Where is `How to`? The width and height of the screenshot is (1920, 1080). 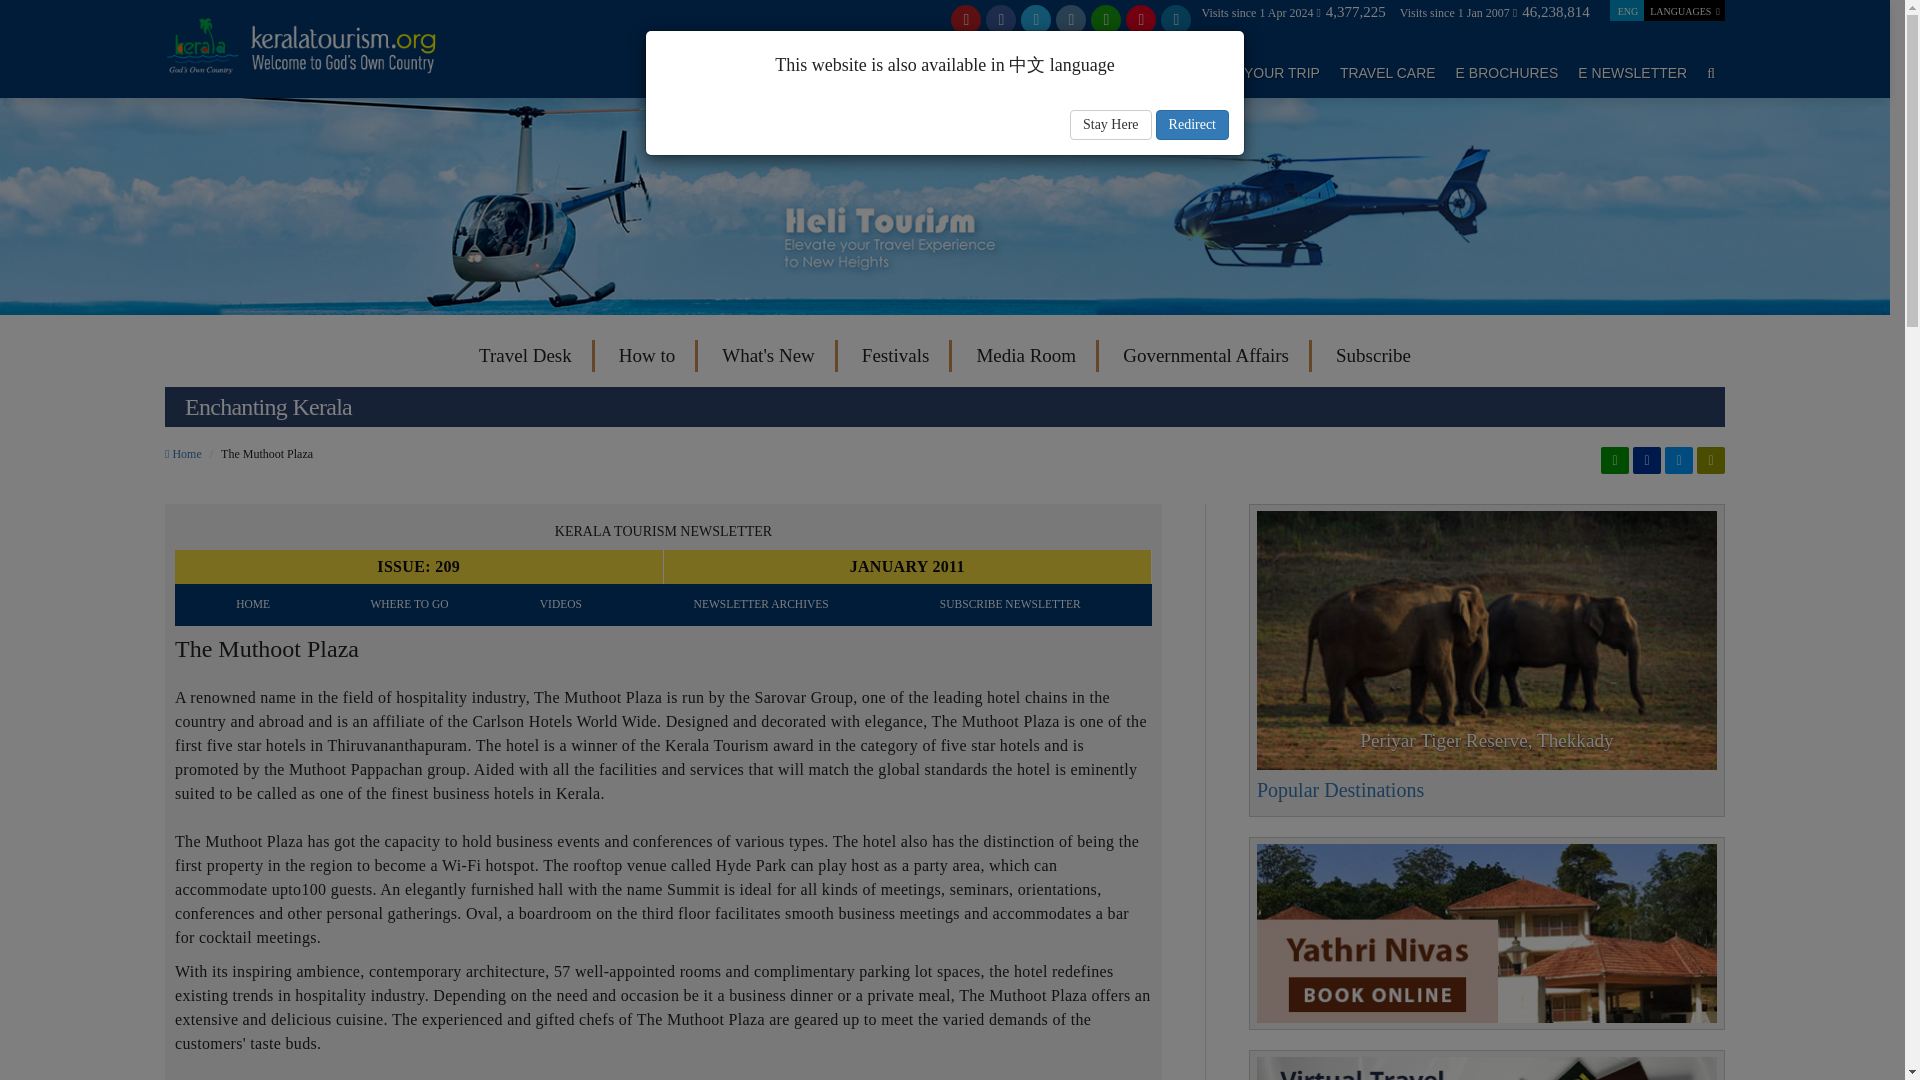
How to is located at coordinates (646, 356).